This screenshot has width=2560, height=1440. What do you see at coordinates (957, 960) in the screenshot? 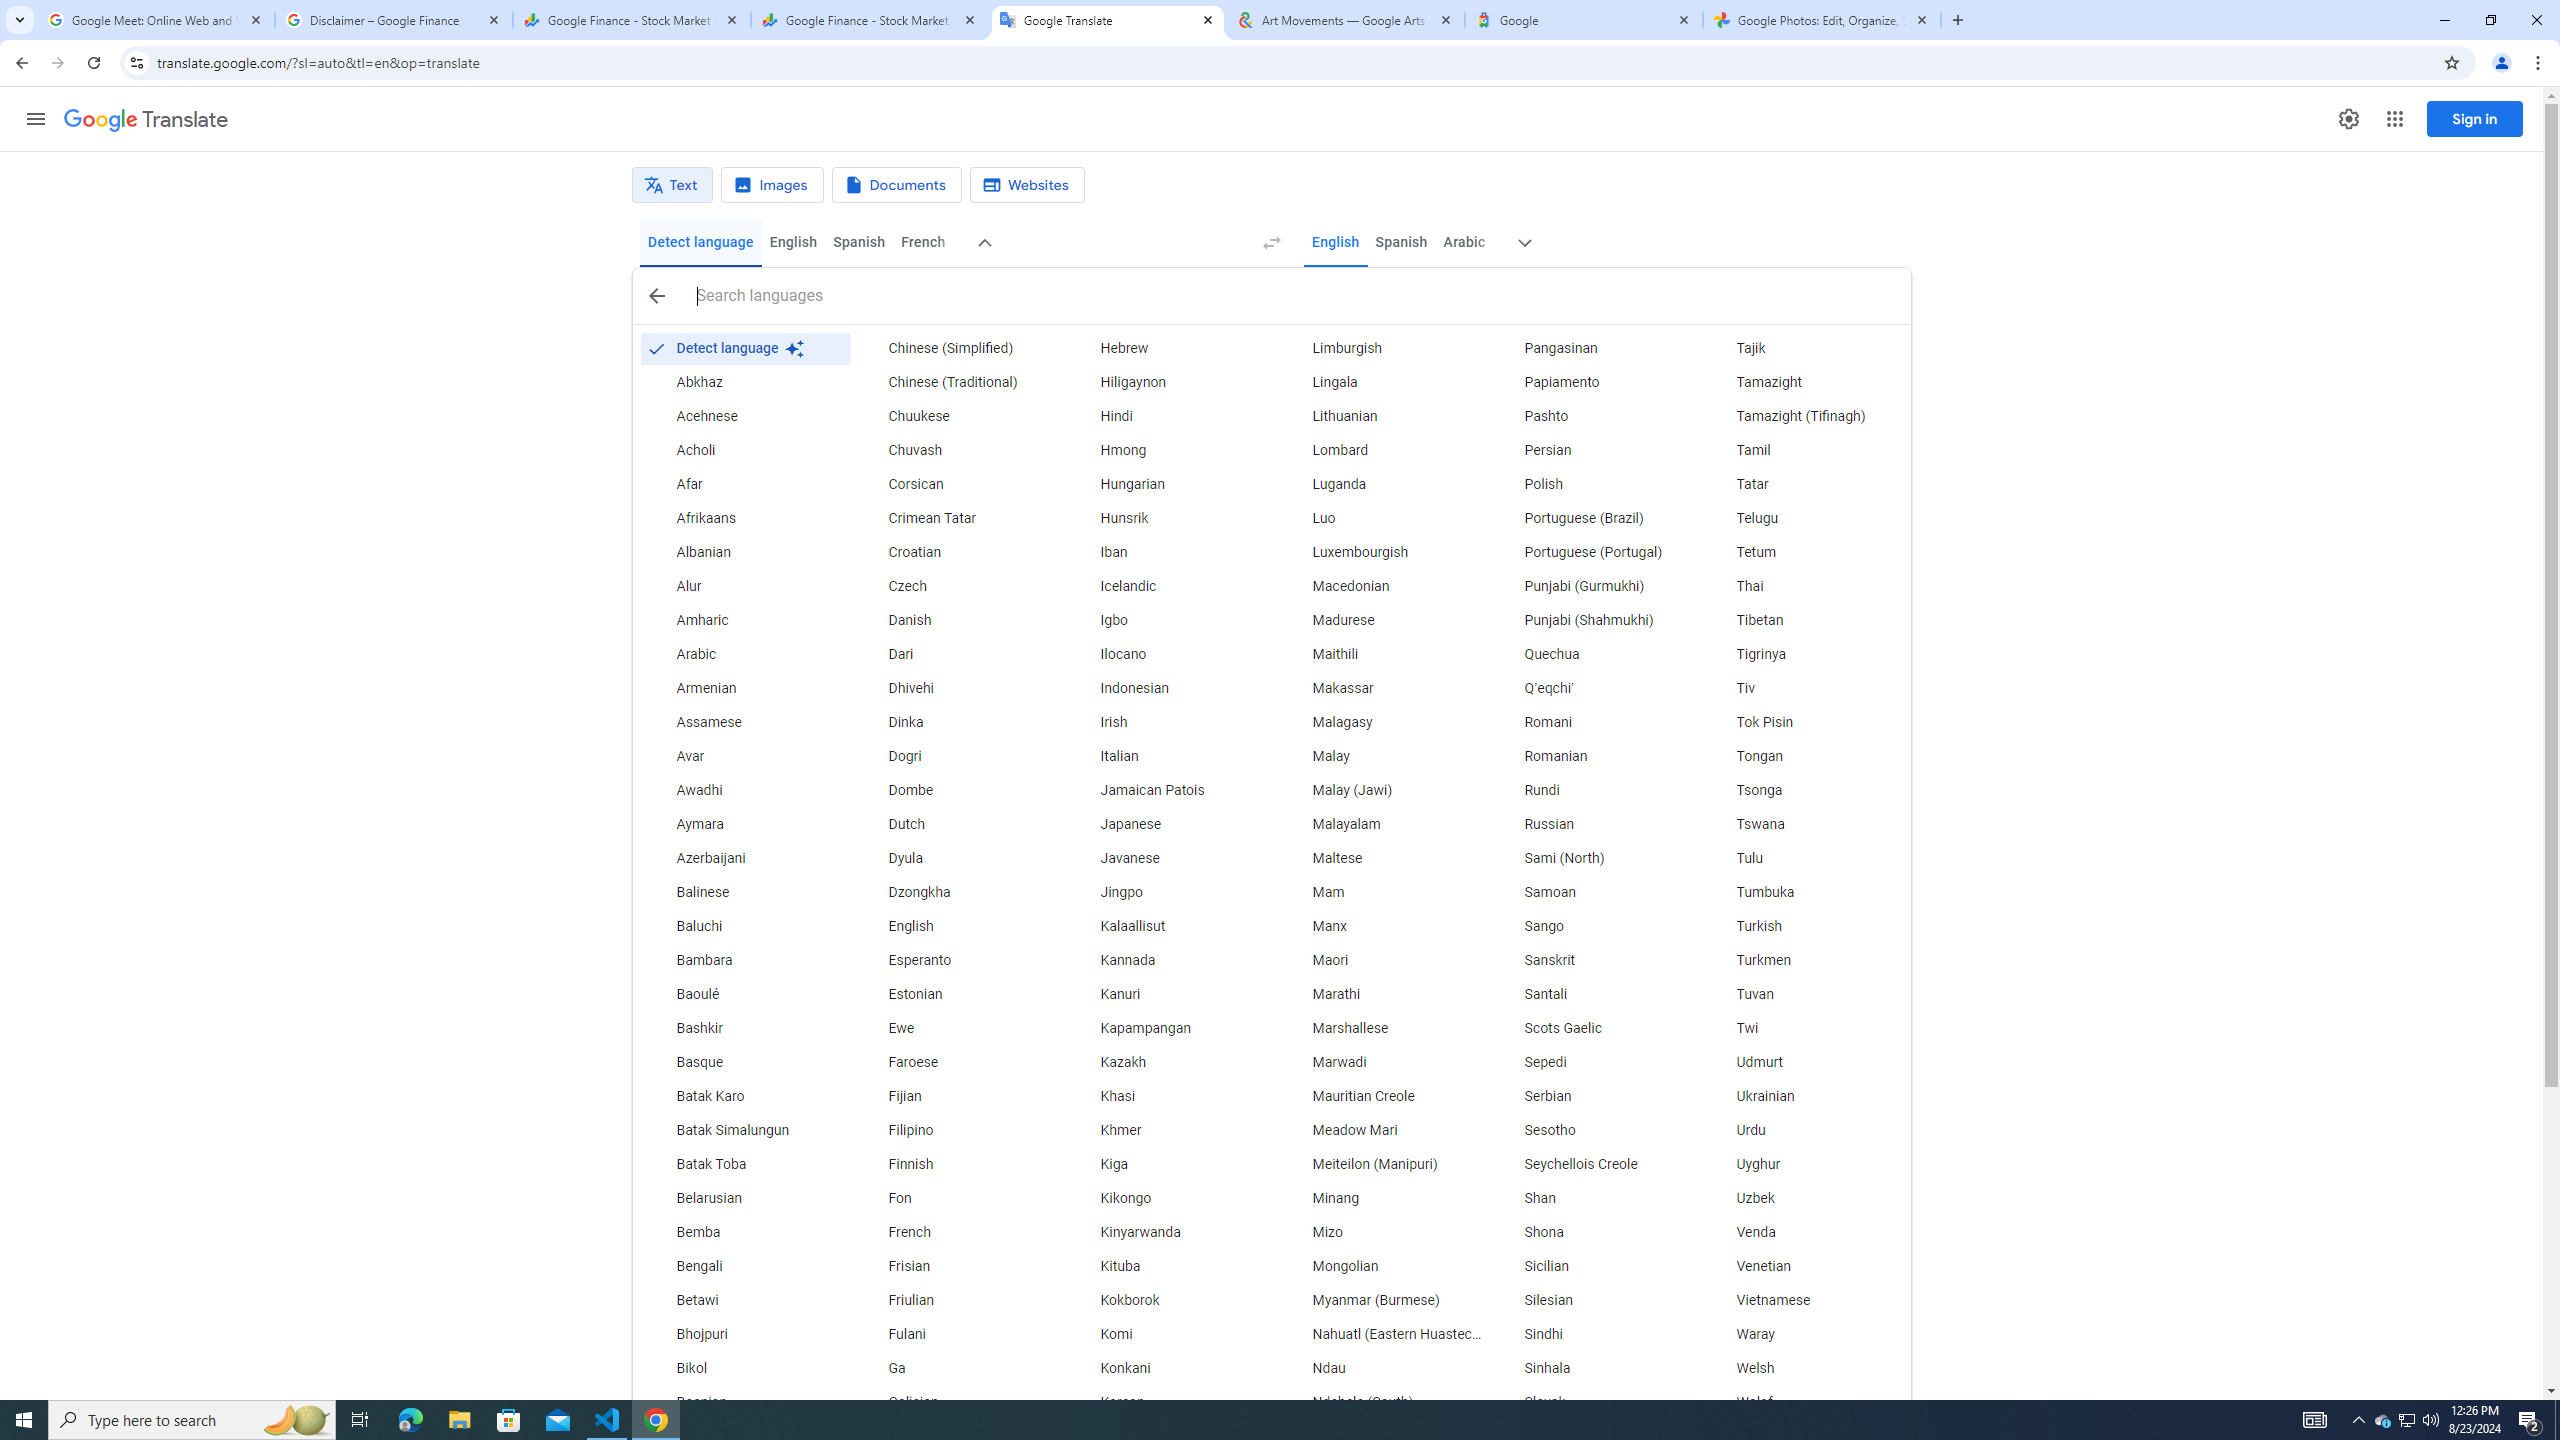
I see `Esperanto` at bounding box center [957, 960].